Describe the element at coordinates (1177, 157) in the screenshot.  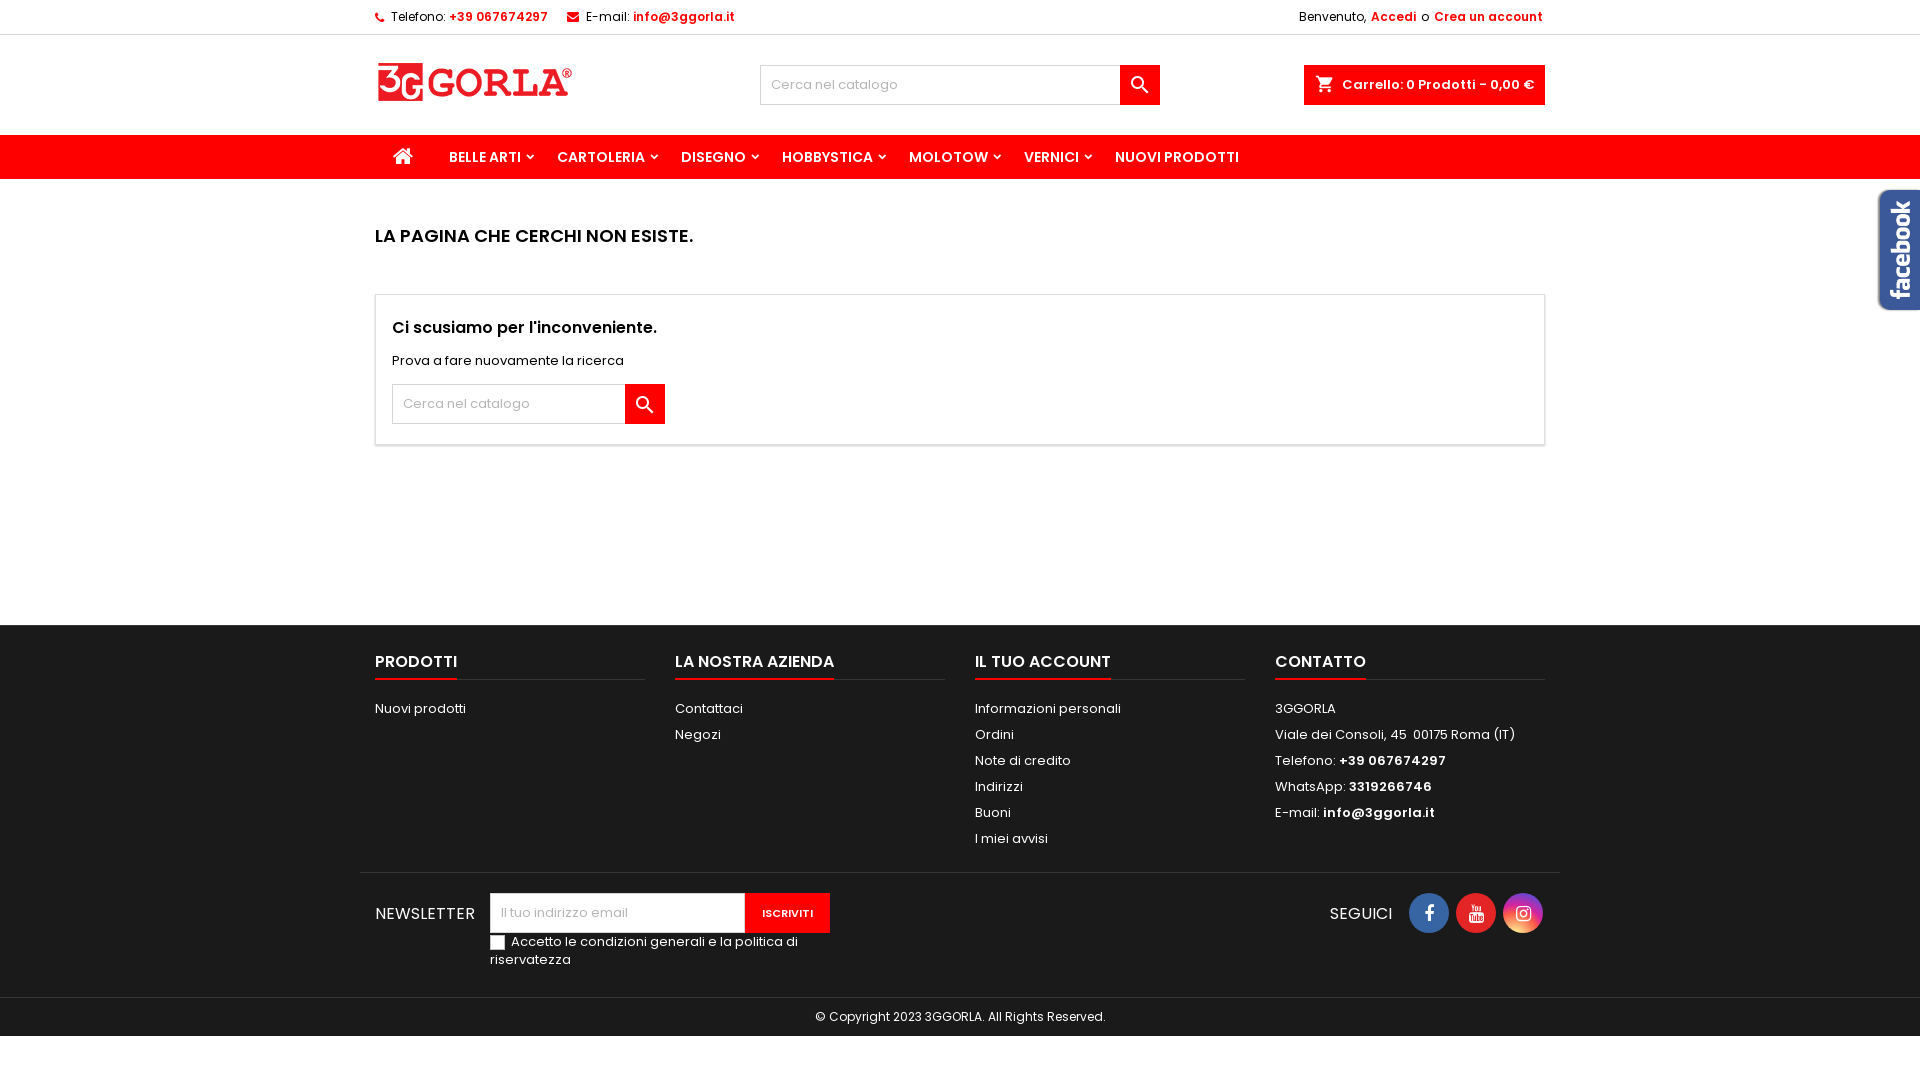
I see `NUOVI PRODOTTI` at that location.